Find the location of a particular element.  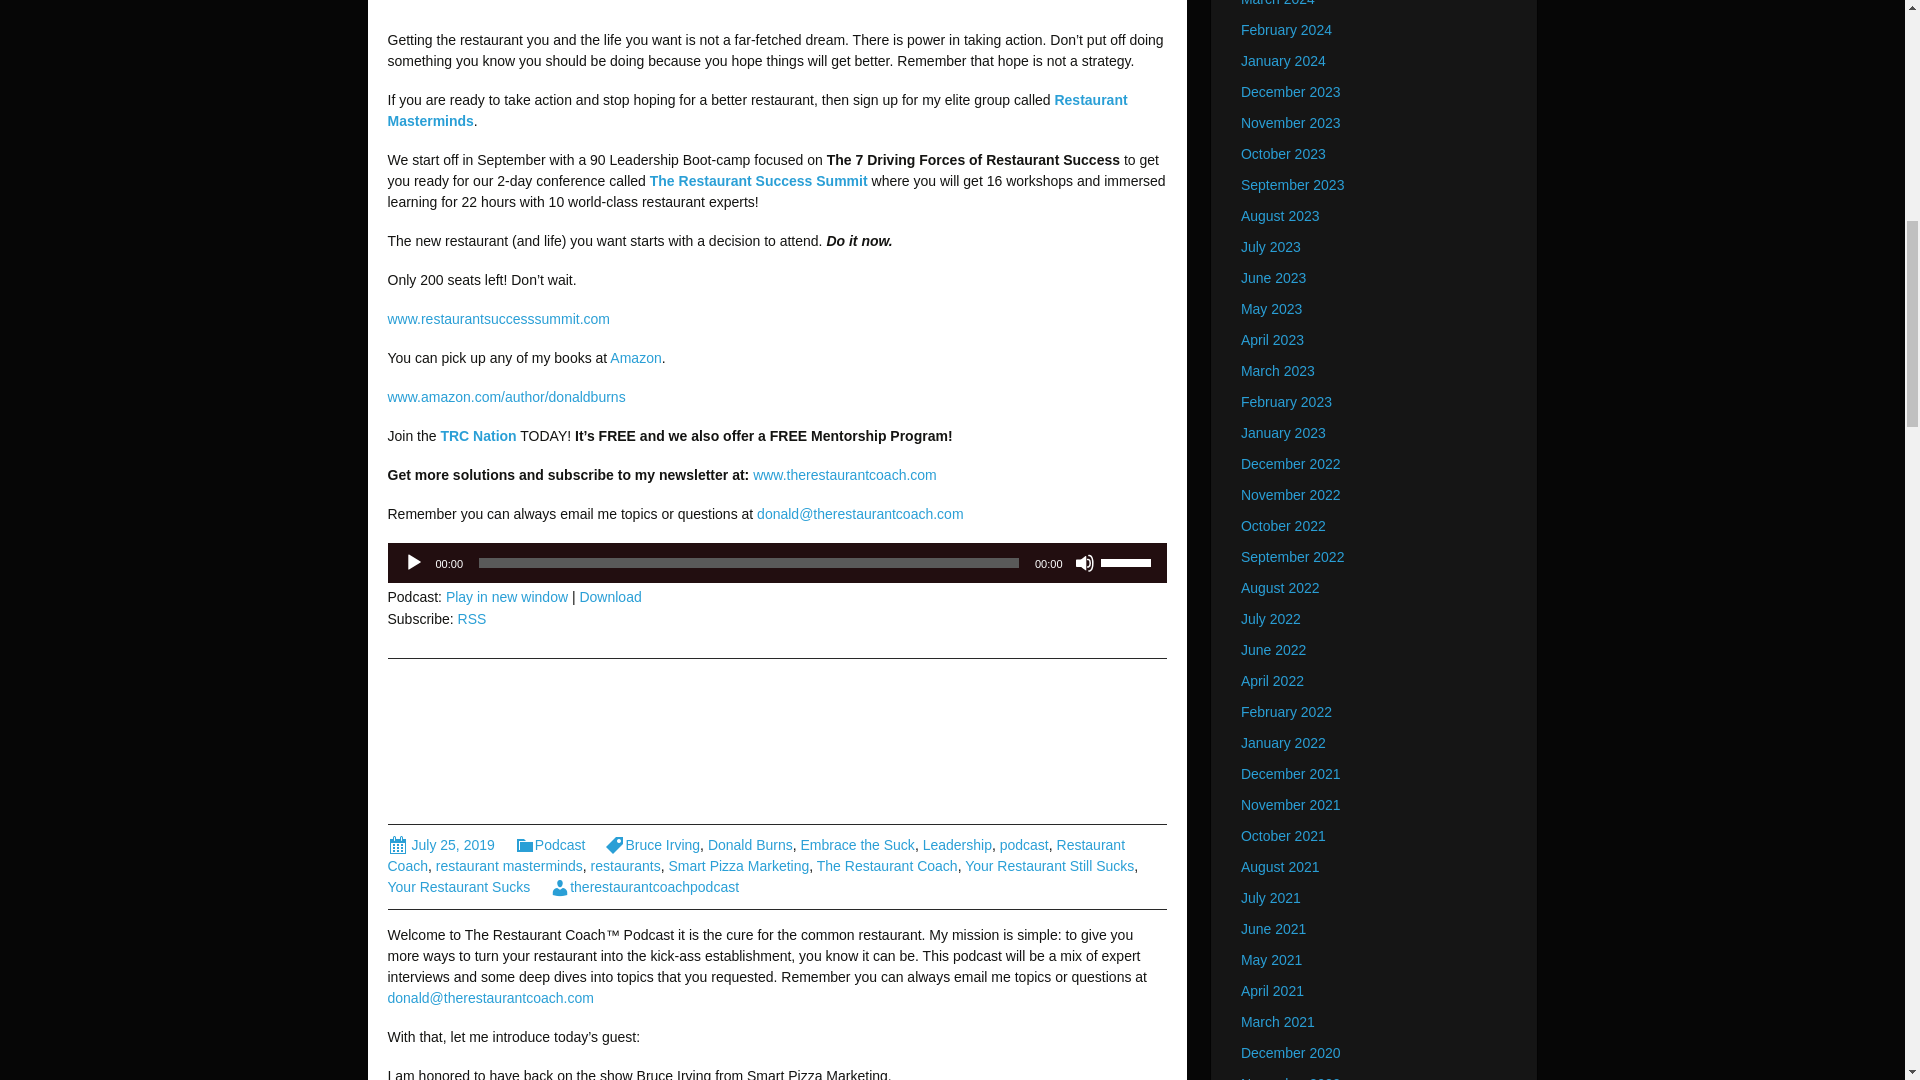

Amazon is located at coordinates (635, 358).